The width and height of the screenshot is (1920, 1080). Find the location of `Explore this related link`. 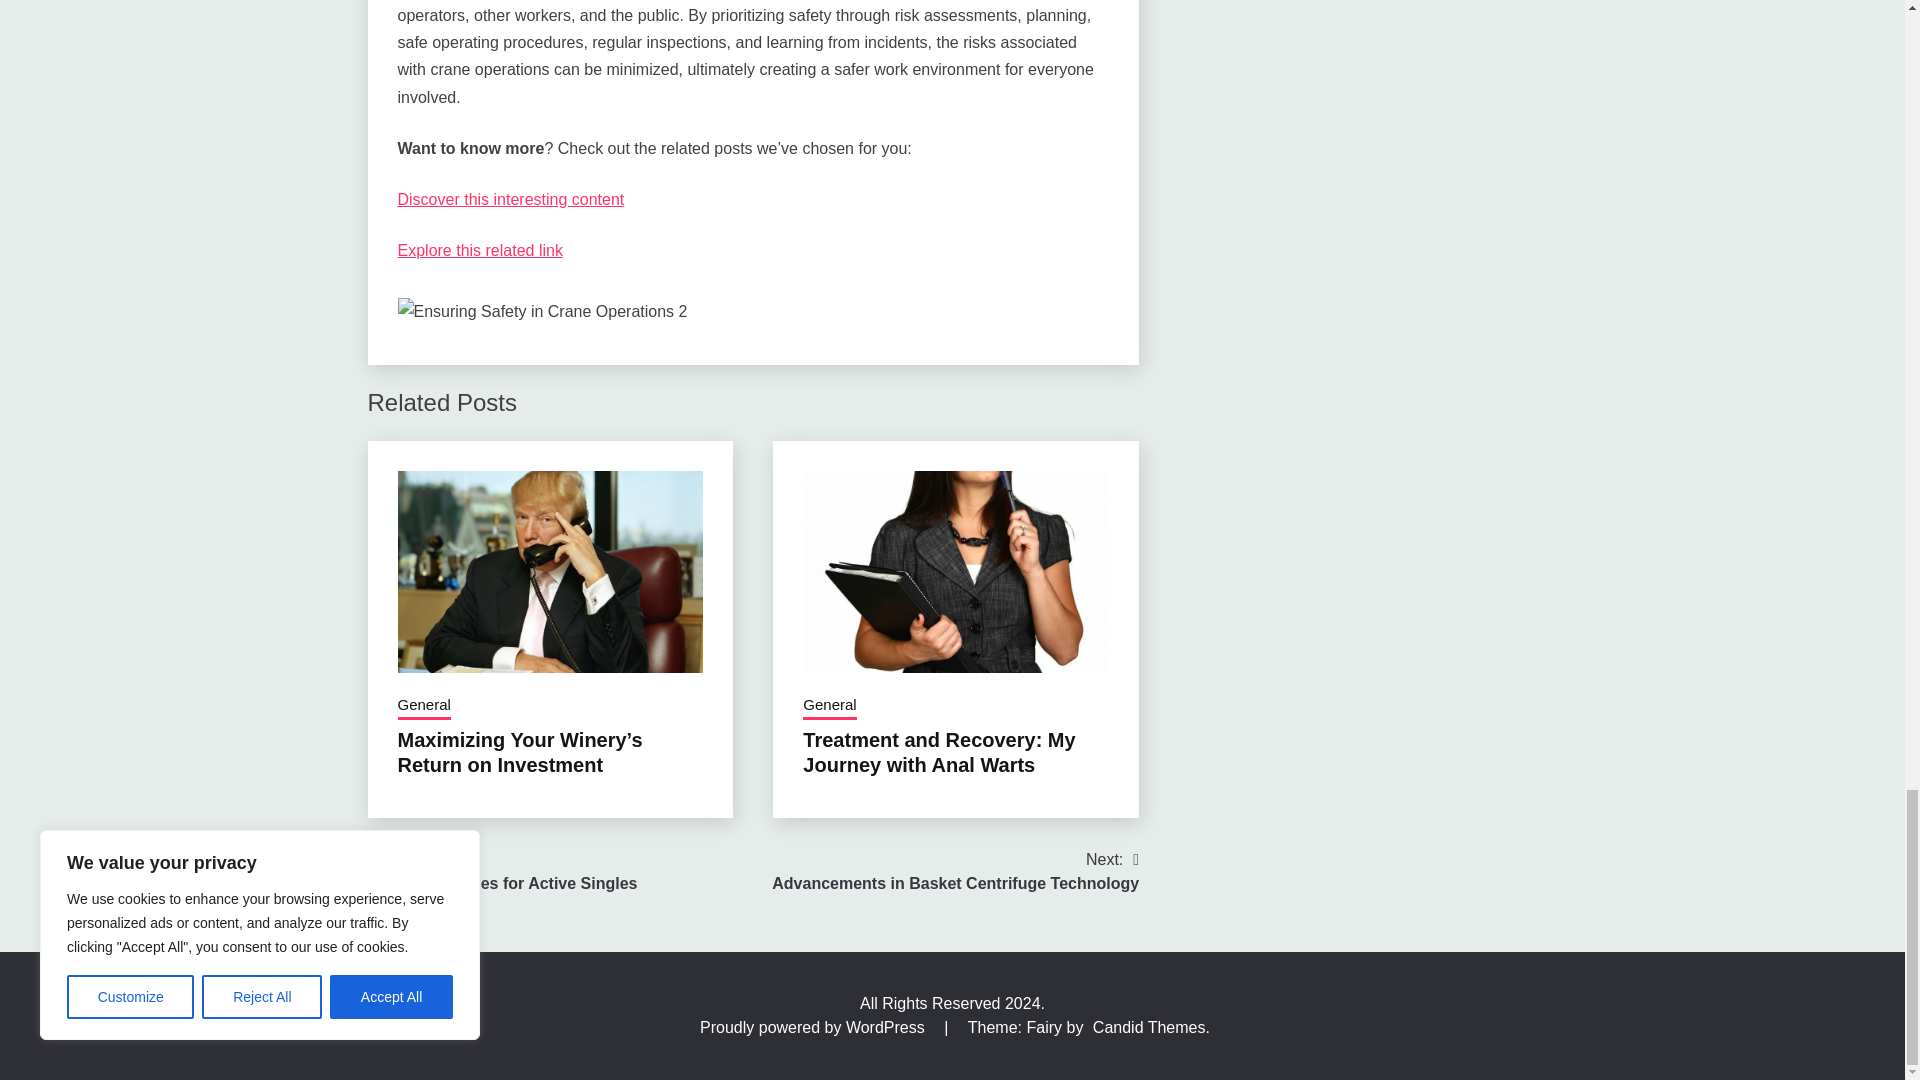

Explore this related link is located at coordinates (480, 250).